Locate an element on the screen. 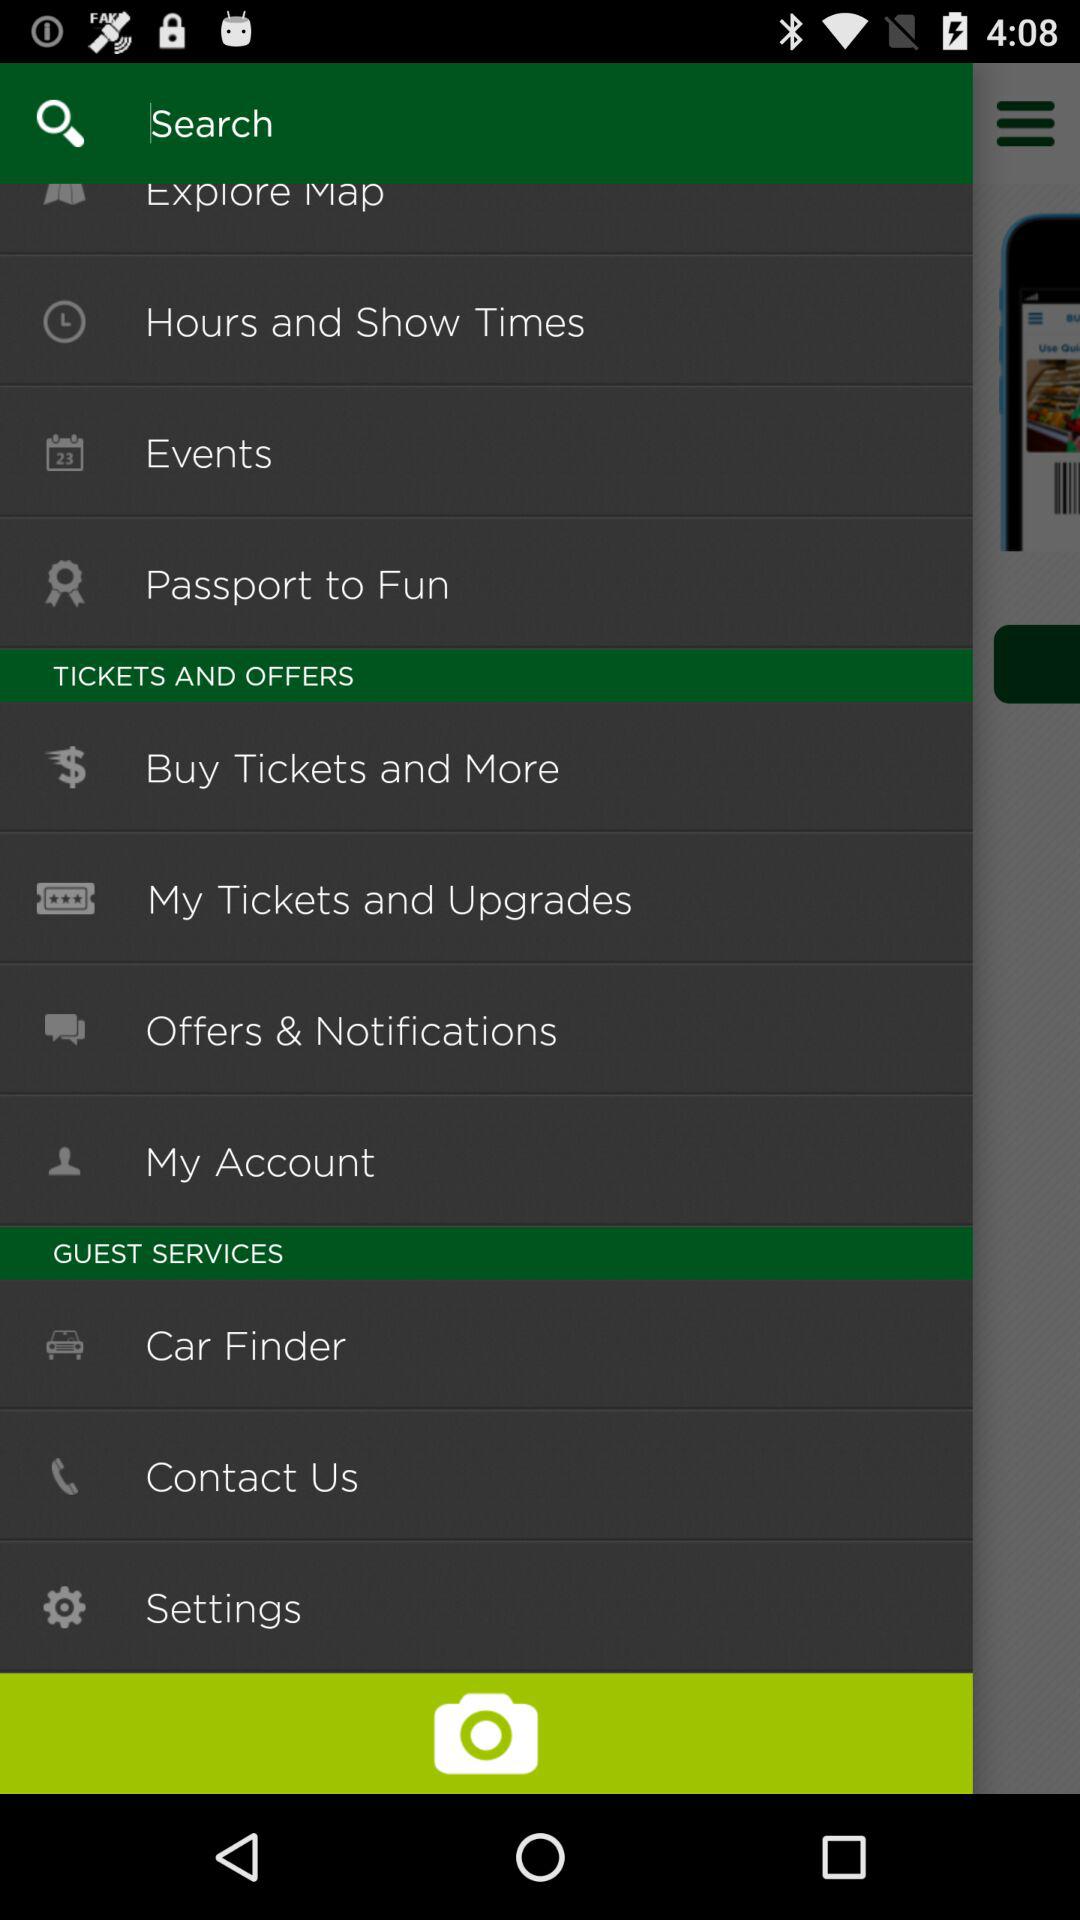 Image resolution: width=1080 pixels, height=1920 pixels. search is located at coordinates (42, 123).